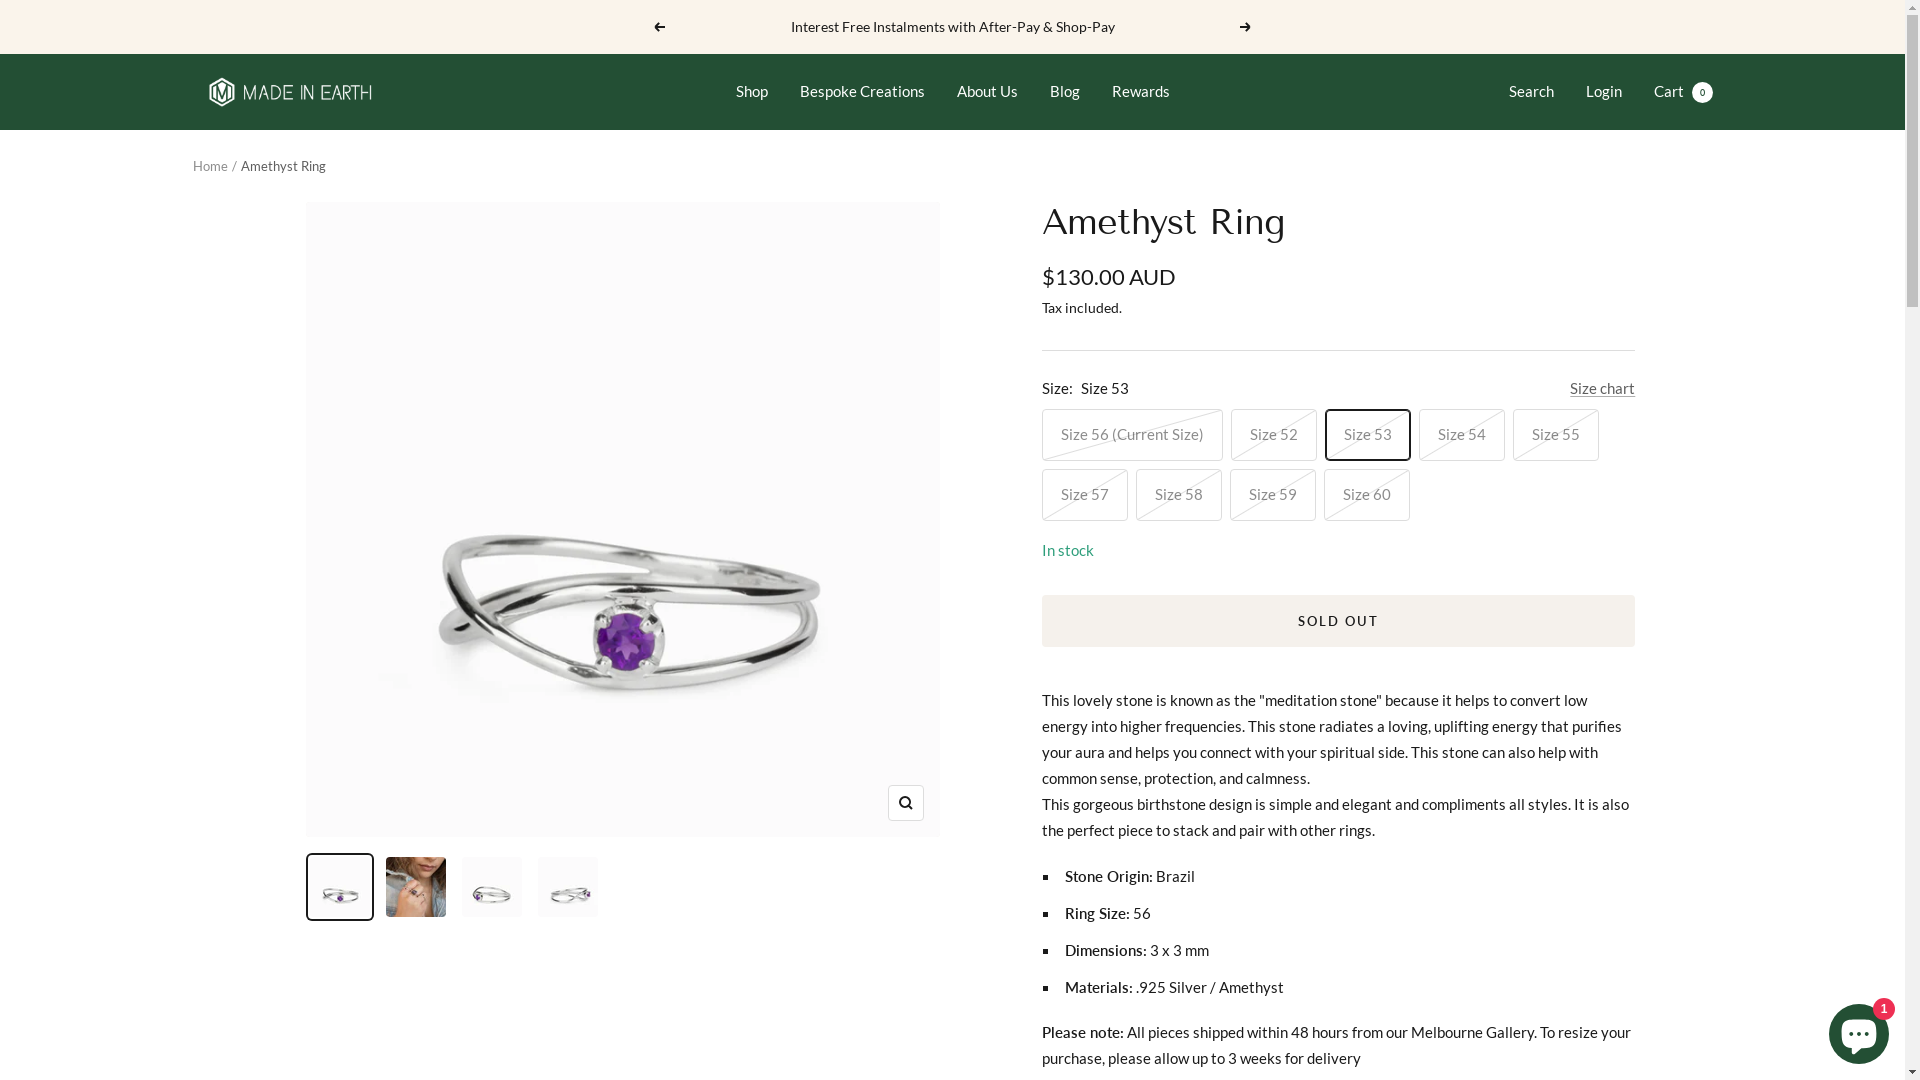 The width and height of the screenshot is (1920, 1080). I want to click on Shop, so click(752, 90).